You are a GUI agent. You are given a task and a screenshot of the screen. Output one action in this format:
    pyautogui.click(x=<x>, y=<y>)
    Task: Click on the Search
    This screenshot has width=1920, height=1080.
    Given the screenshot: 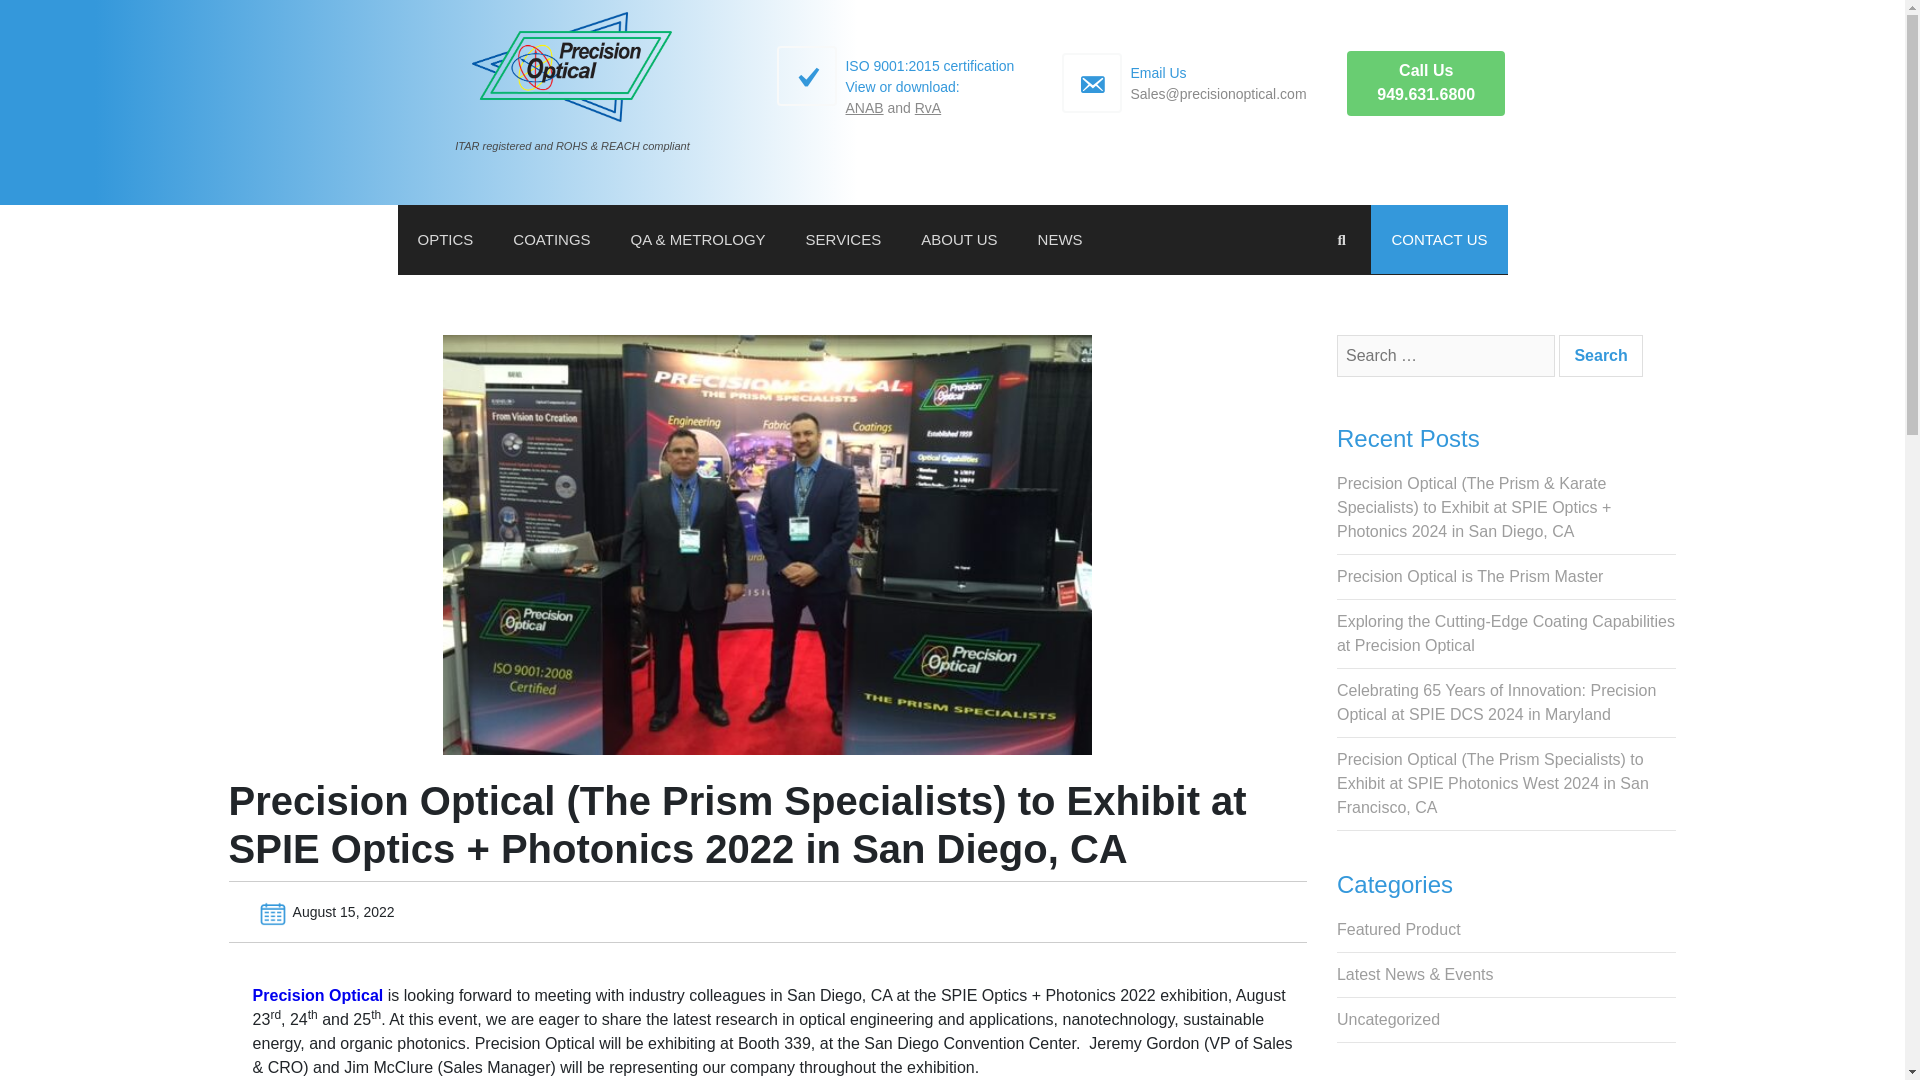 What is the action you would take?
    pyautogui.click(x=1600, y=355)
    